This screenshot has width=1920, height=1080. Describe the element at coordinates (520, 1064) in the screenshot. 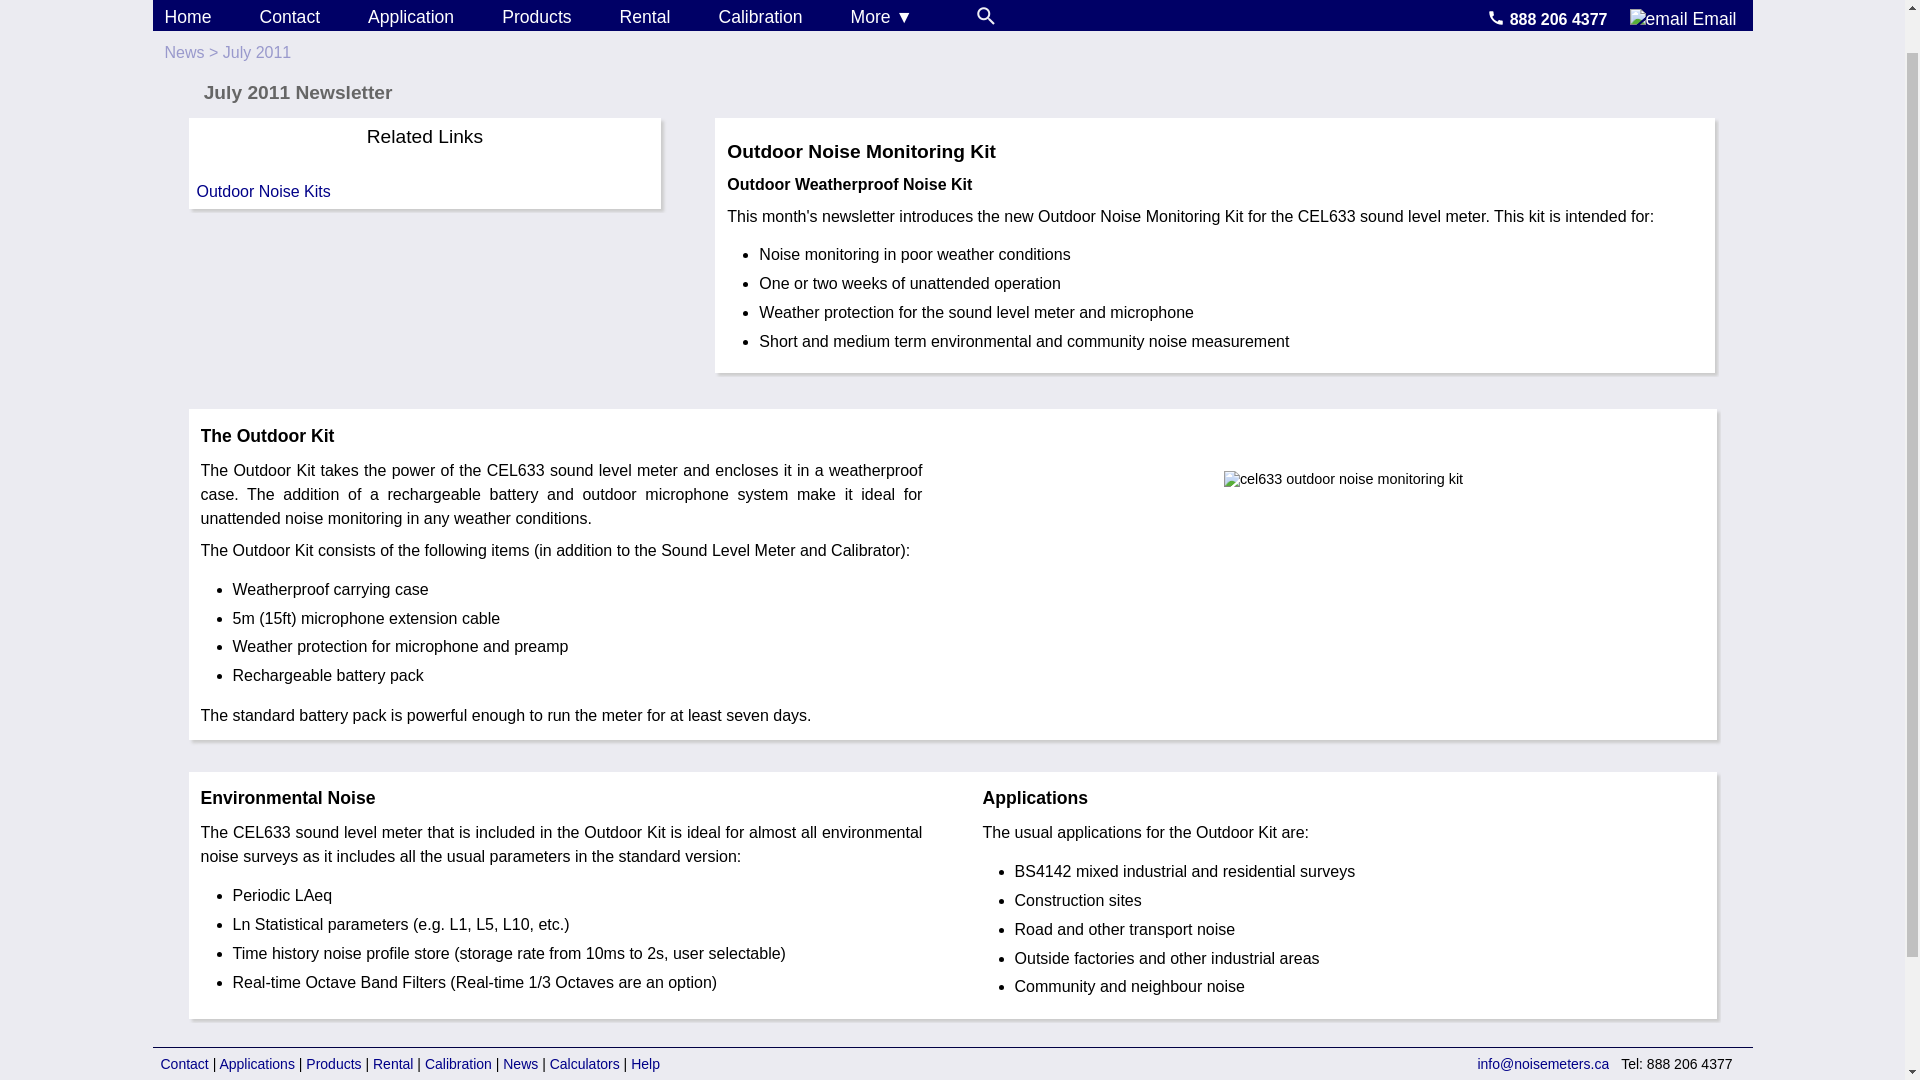

I see `News` at that location.